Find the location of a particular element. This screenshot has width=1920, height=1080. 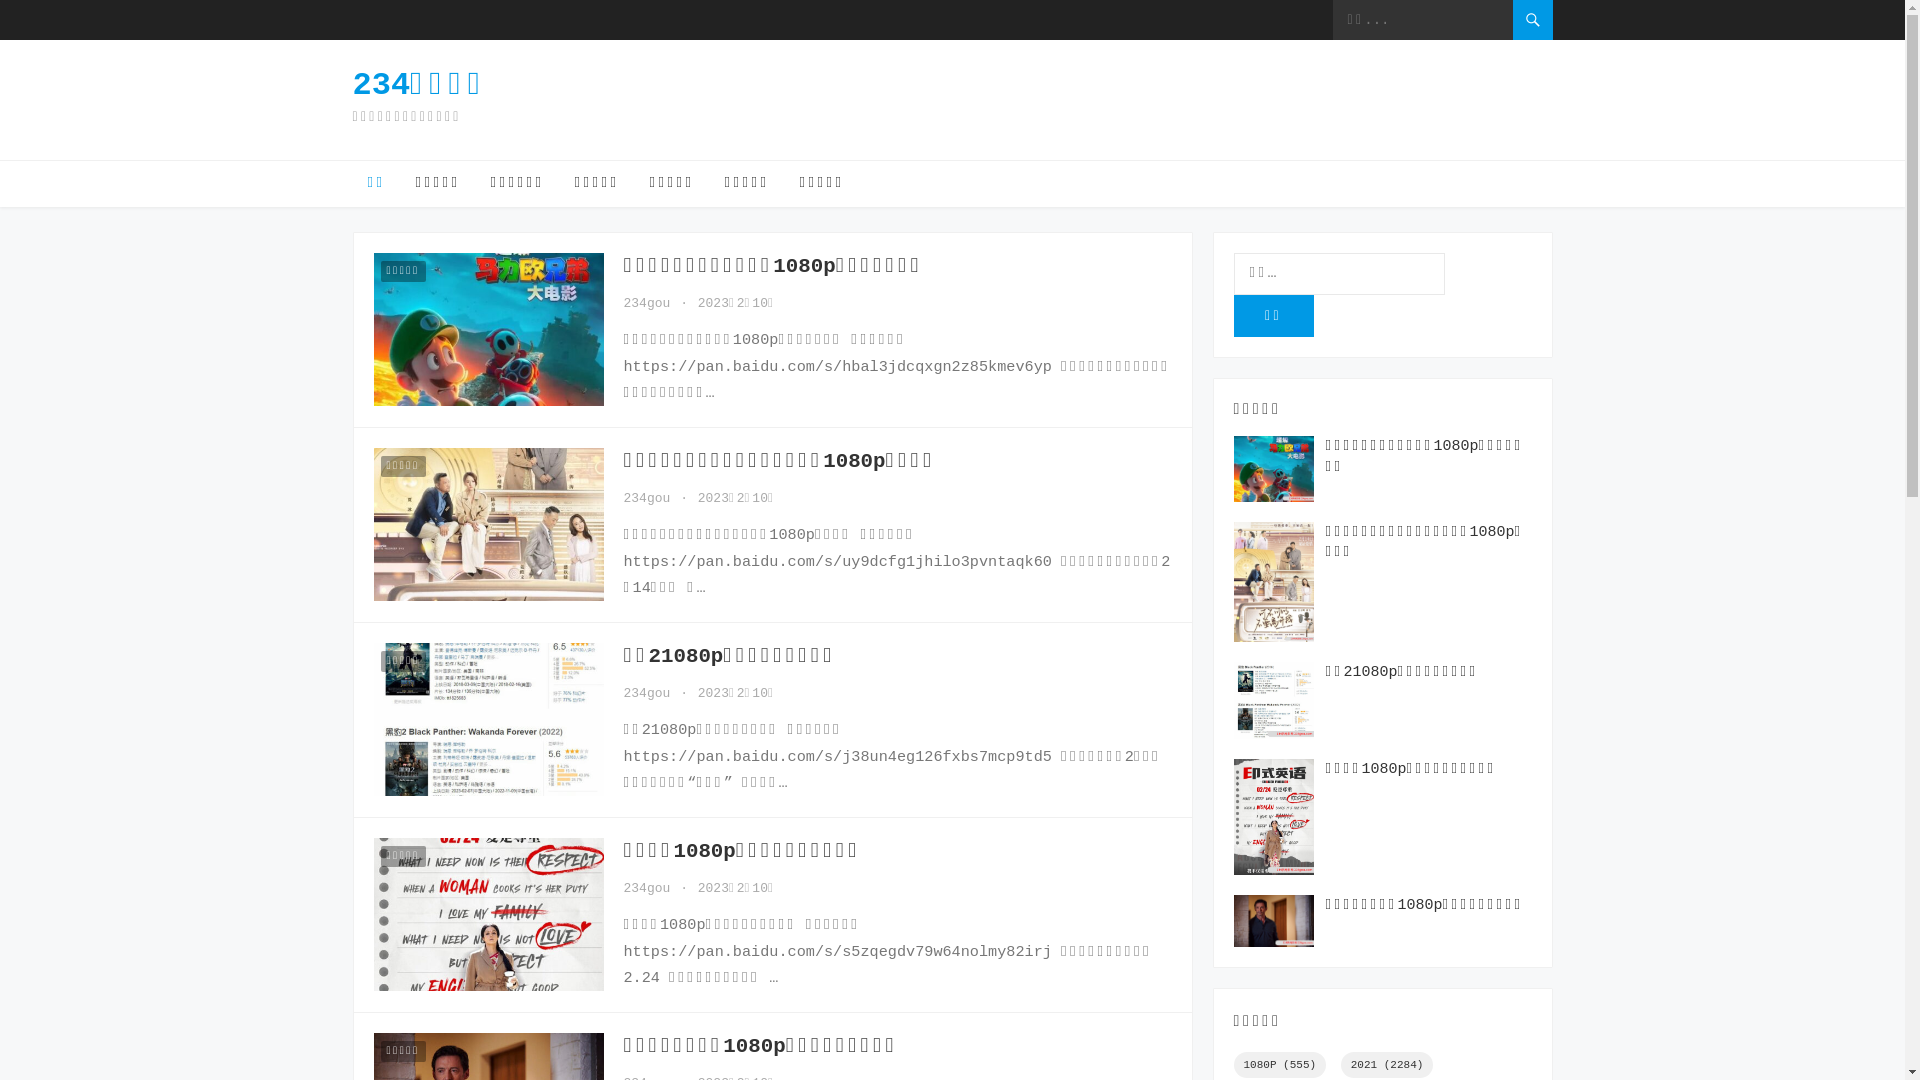

2021 (2284) is located at coordinates (1388, 1065).